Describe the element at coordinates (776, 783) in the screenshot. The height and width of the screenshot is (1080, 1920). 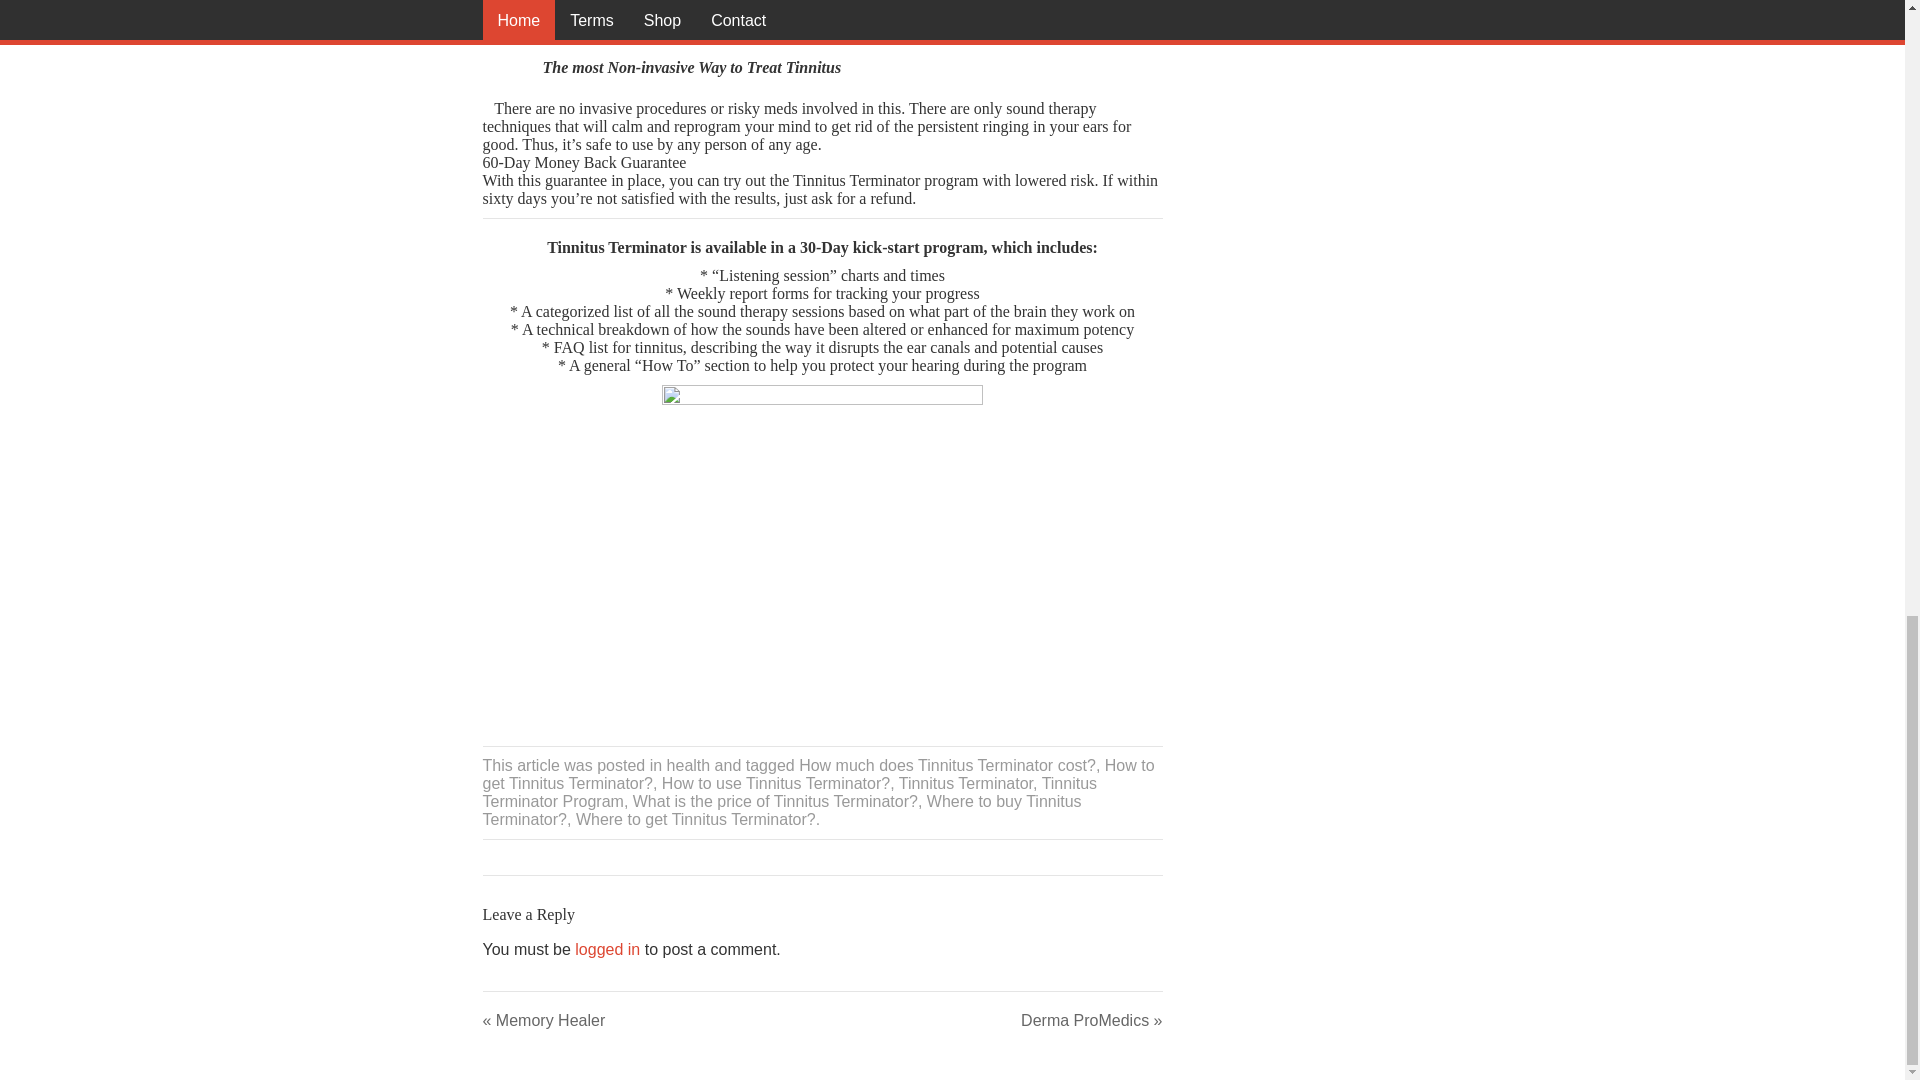
I see `How to use Tinnitus Terminator?` at that location.